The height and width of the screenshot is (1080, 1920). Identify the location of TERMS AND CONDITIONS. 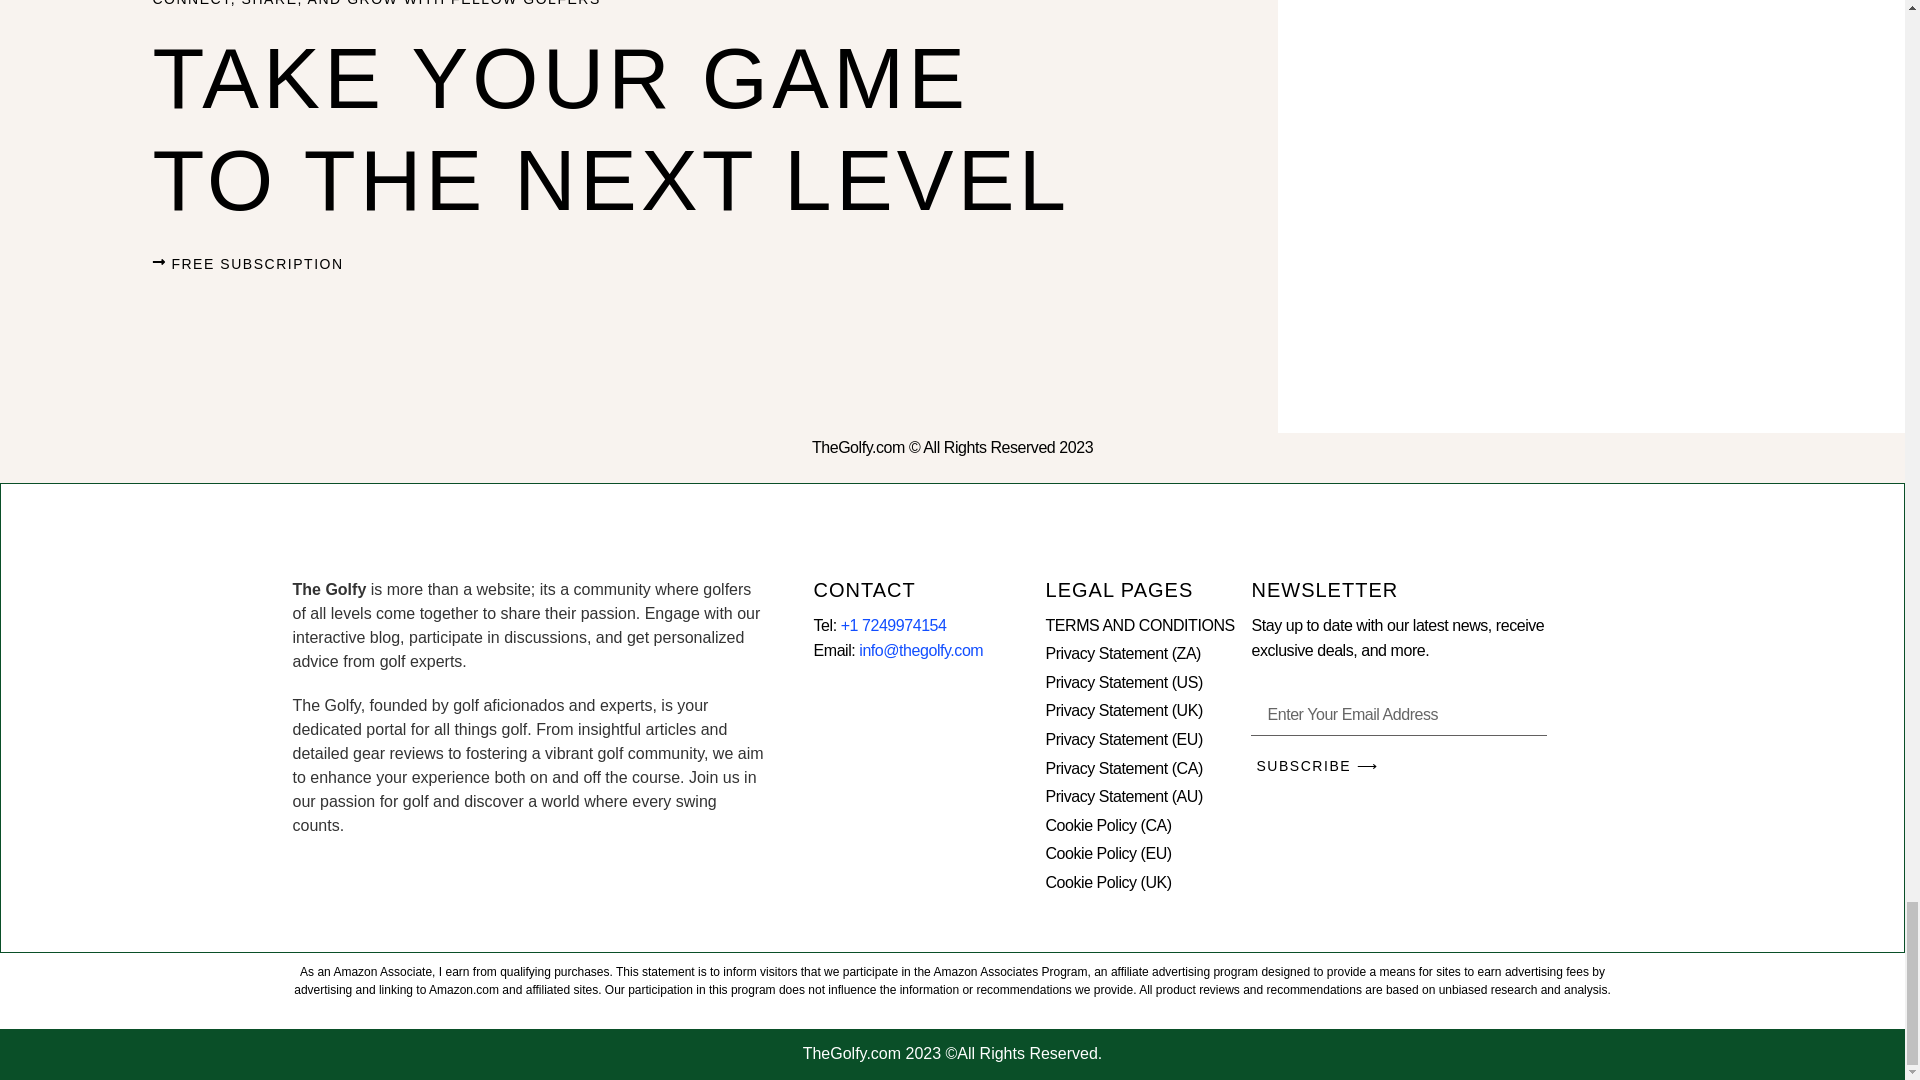
(1148, 626).